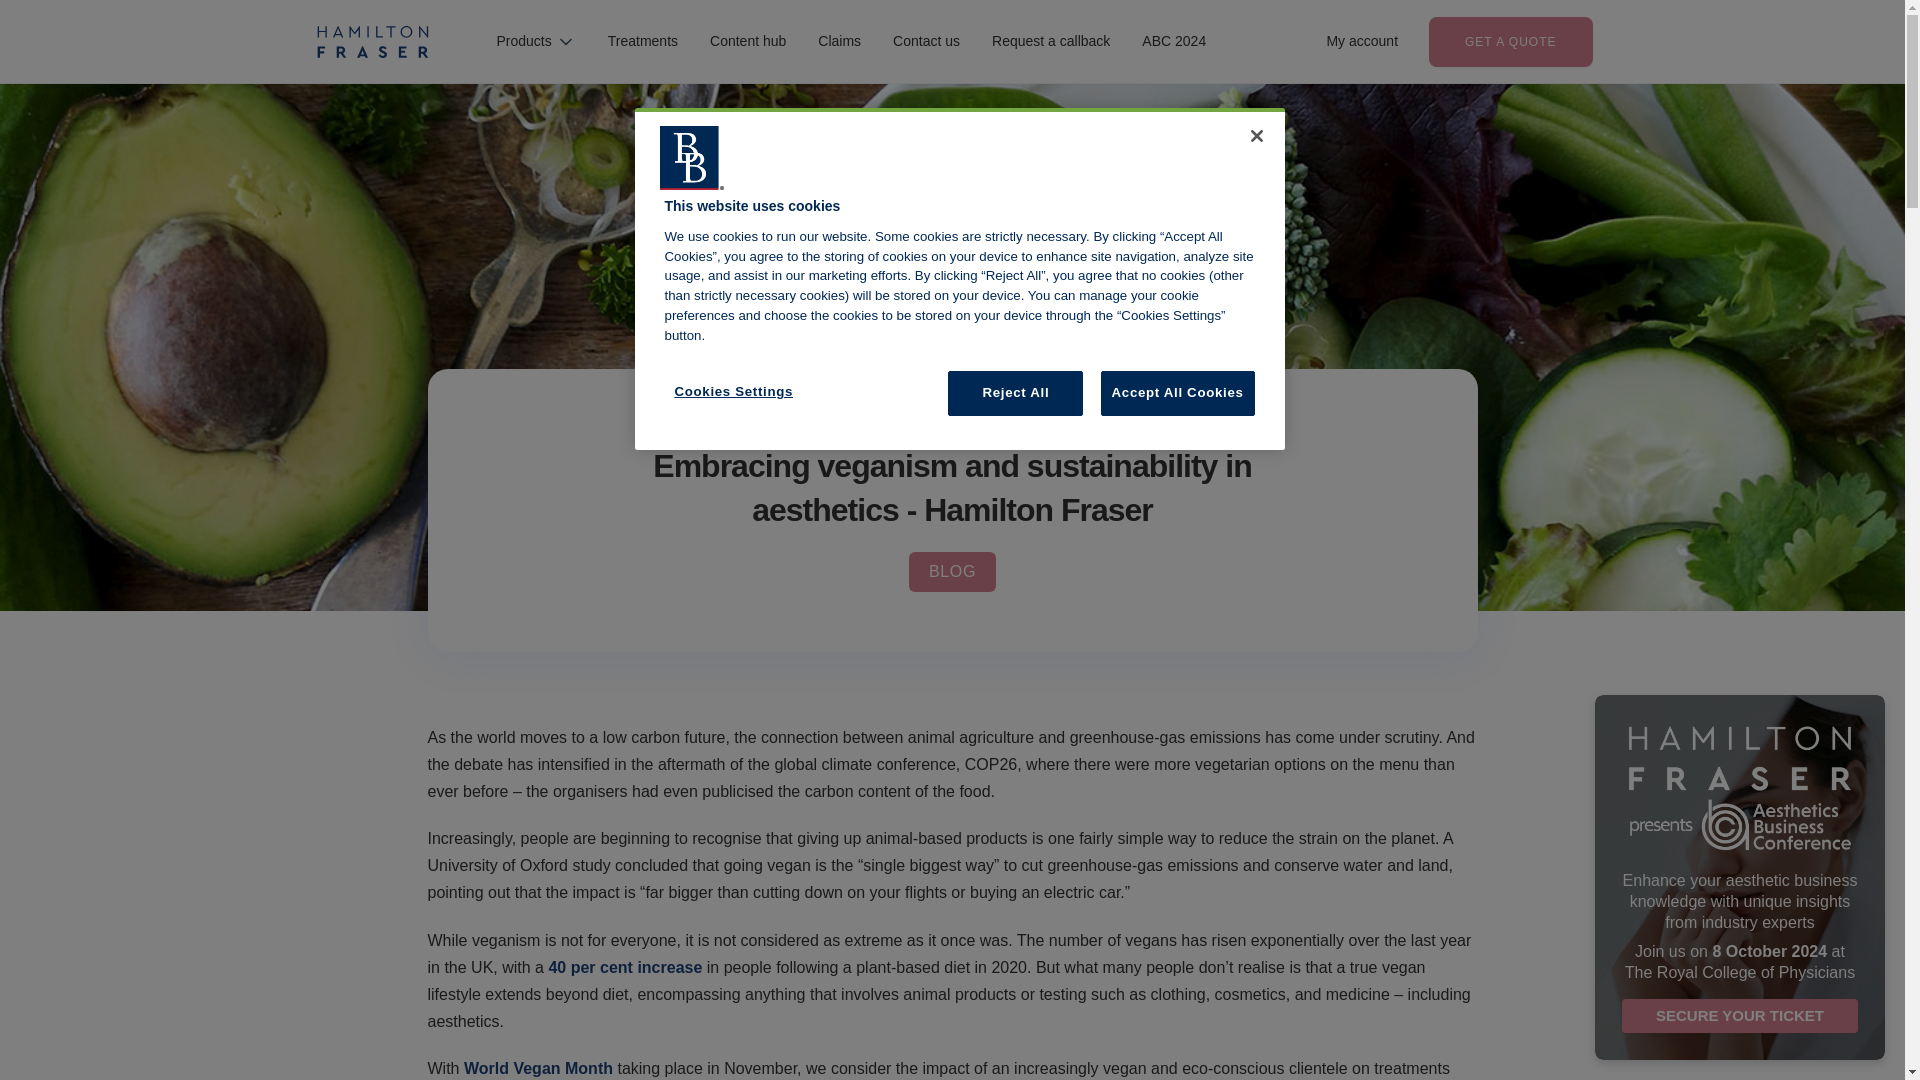 Image resolution: width=1920 pixels, height=1080 pixels. I want to click on Request a callback, so click(1050, 42).